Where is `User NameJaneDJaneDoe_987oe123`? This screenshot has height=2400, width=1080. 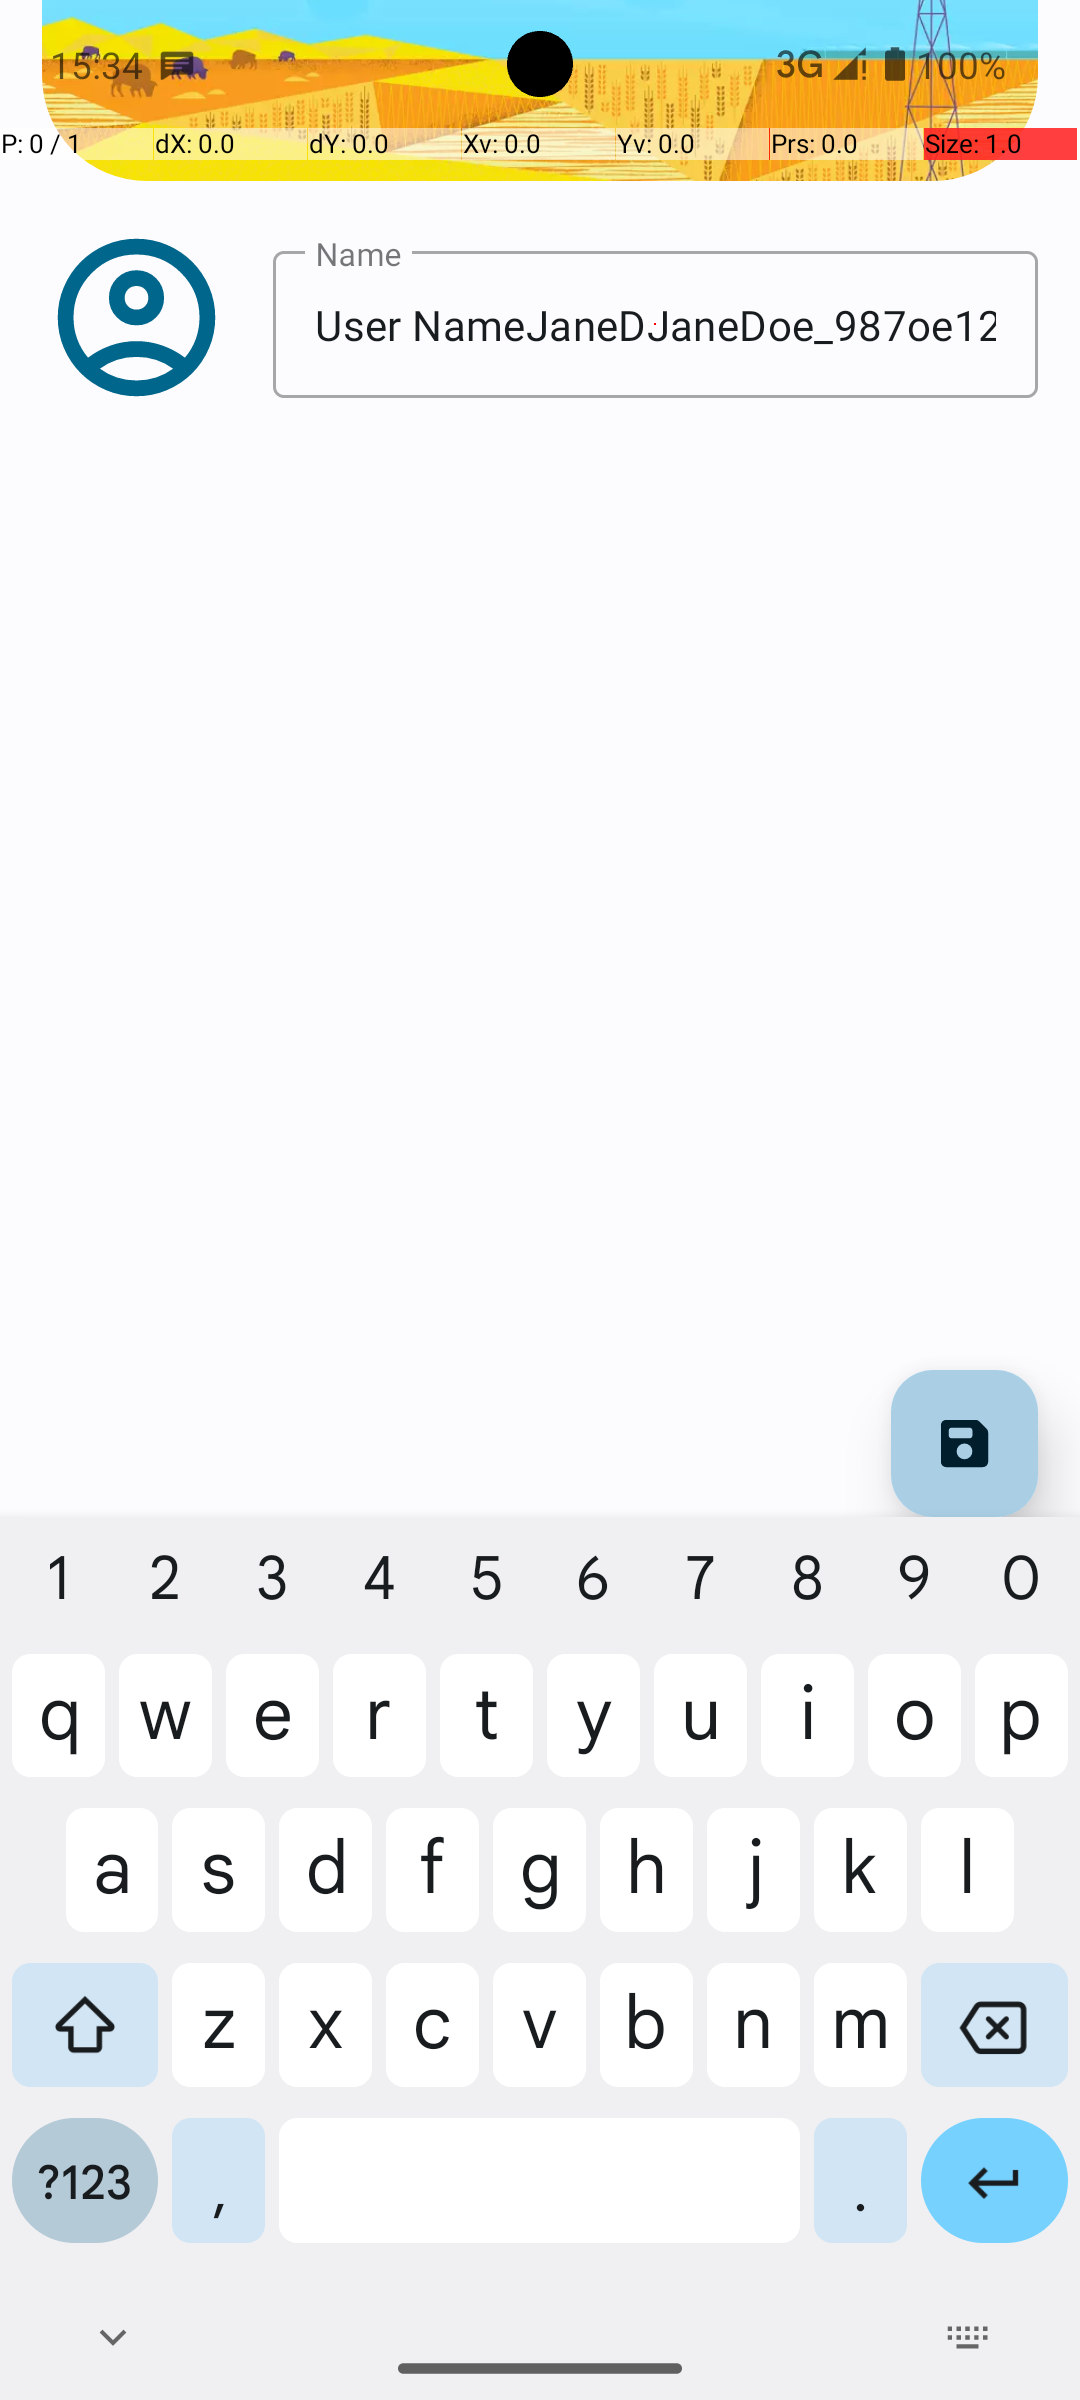 User NameJaneDJaneDoe_987oe123 is located at coordinates (656, 324).